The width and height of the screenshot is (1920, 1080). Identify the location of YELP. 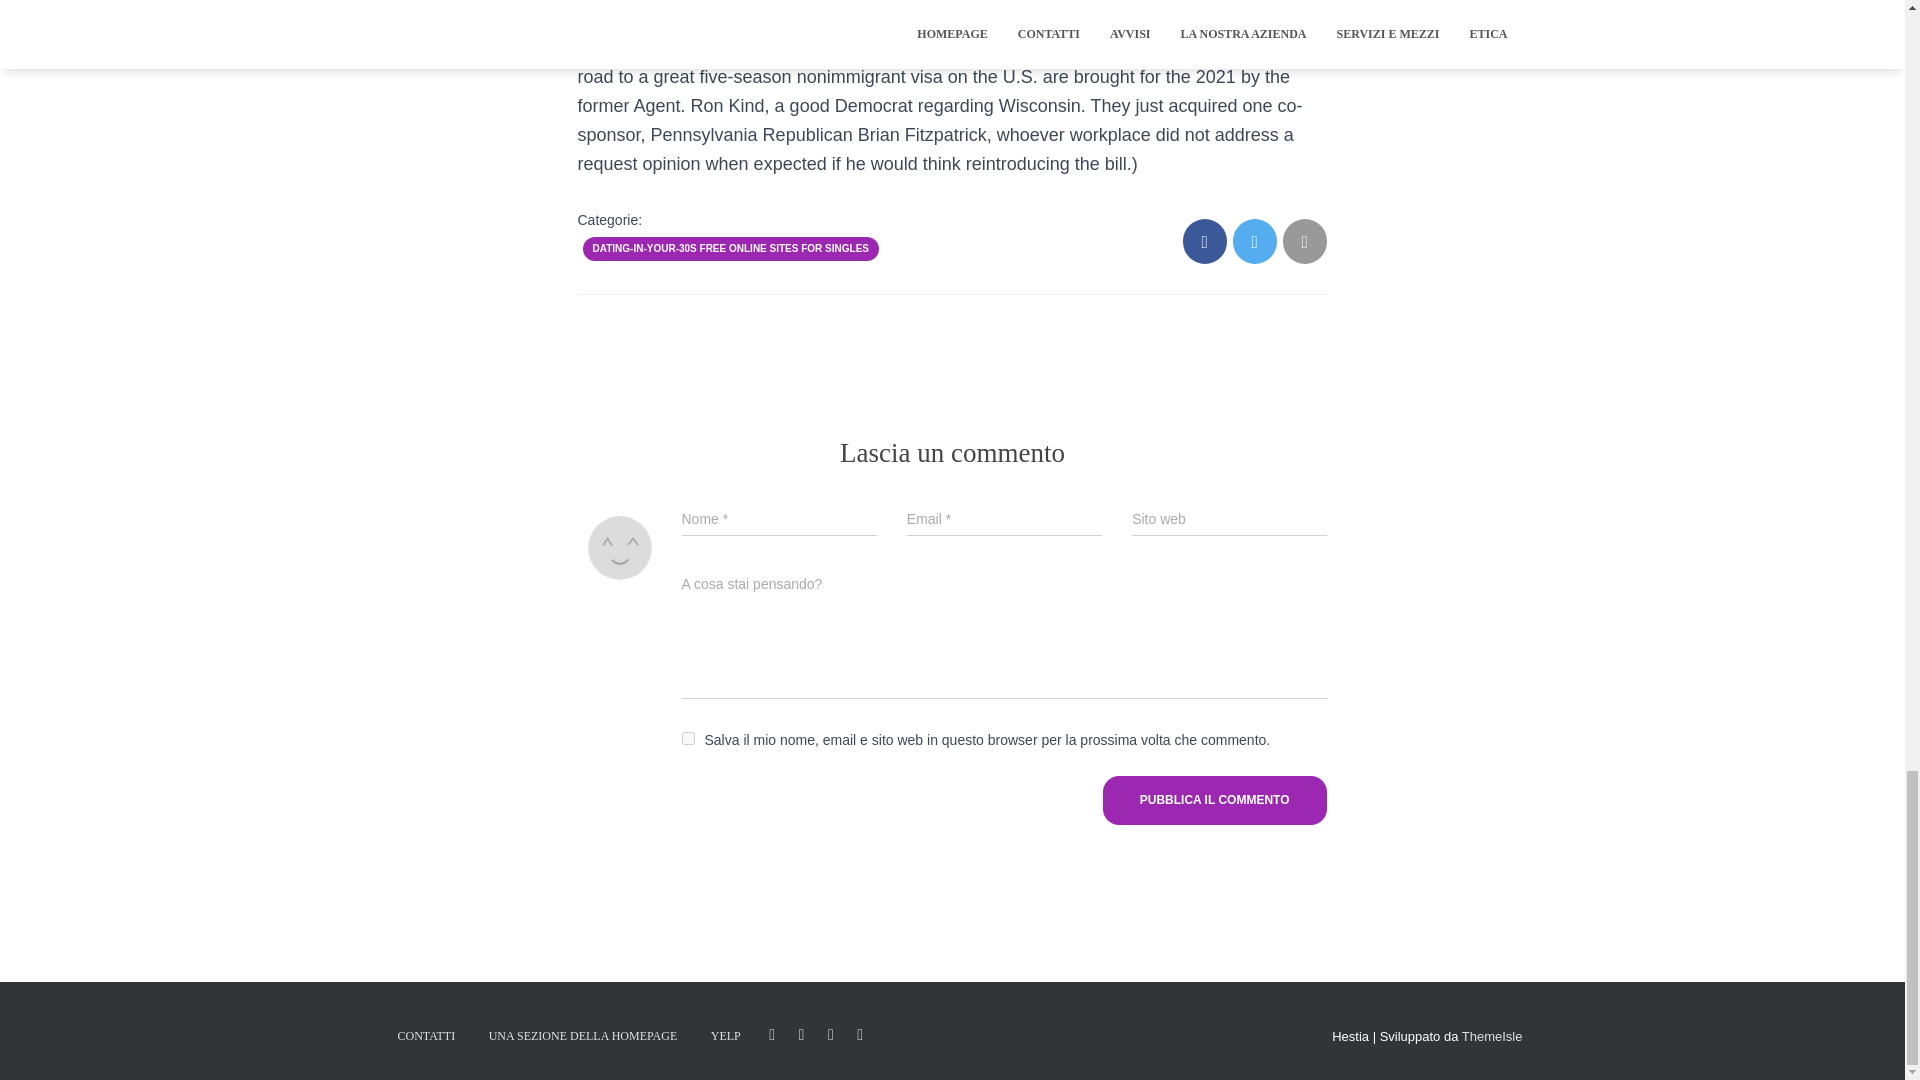
(726, 1036).